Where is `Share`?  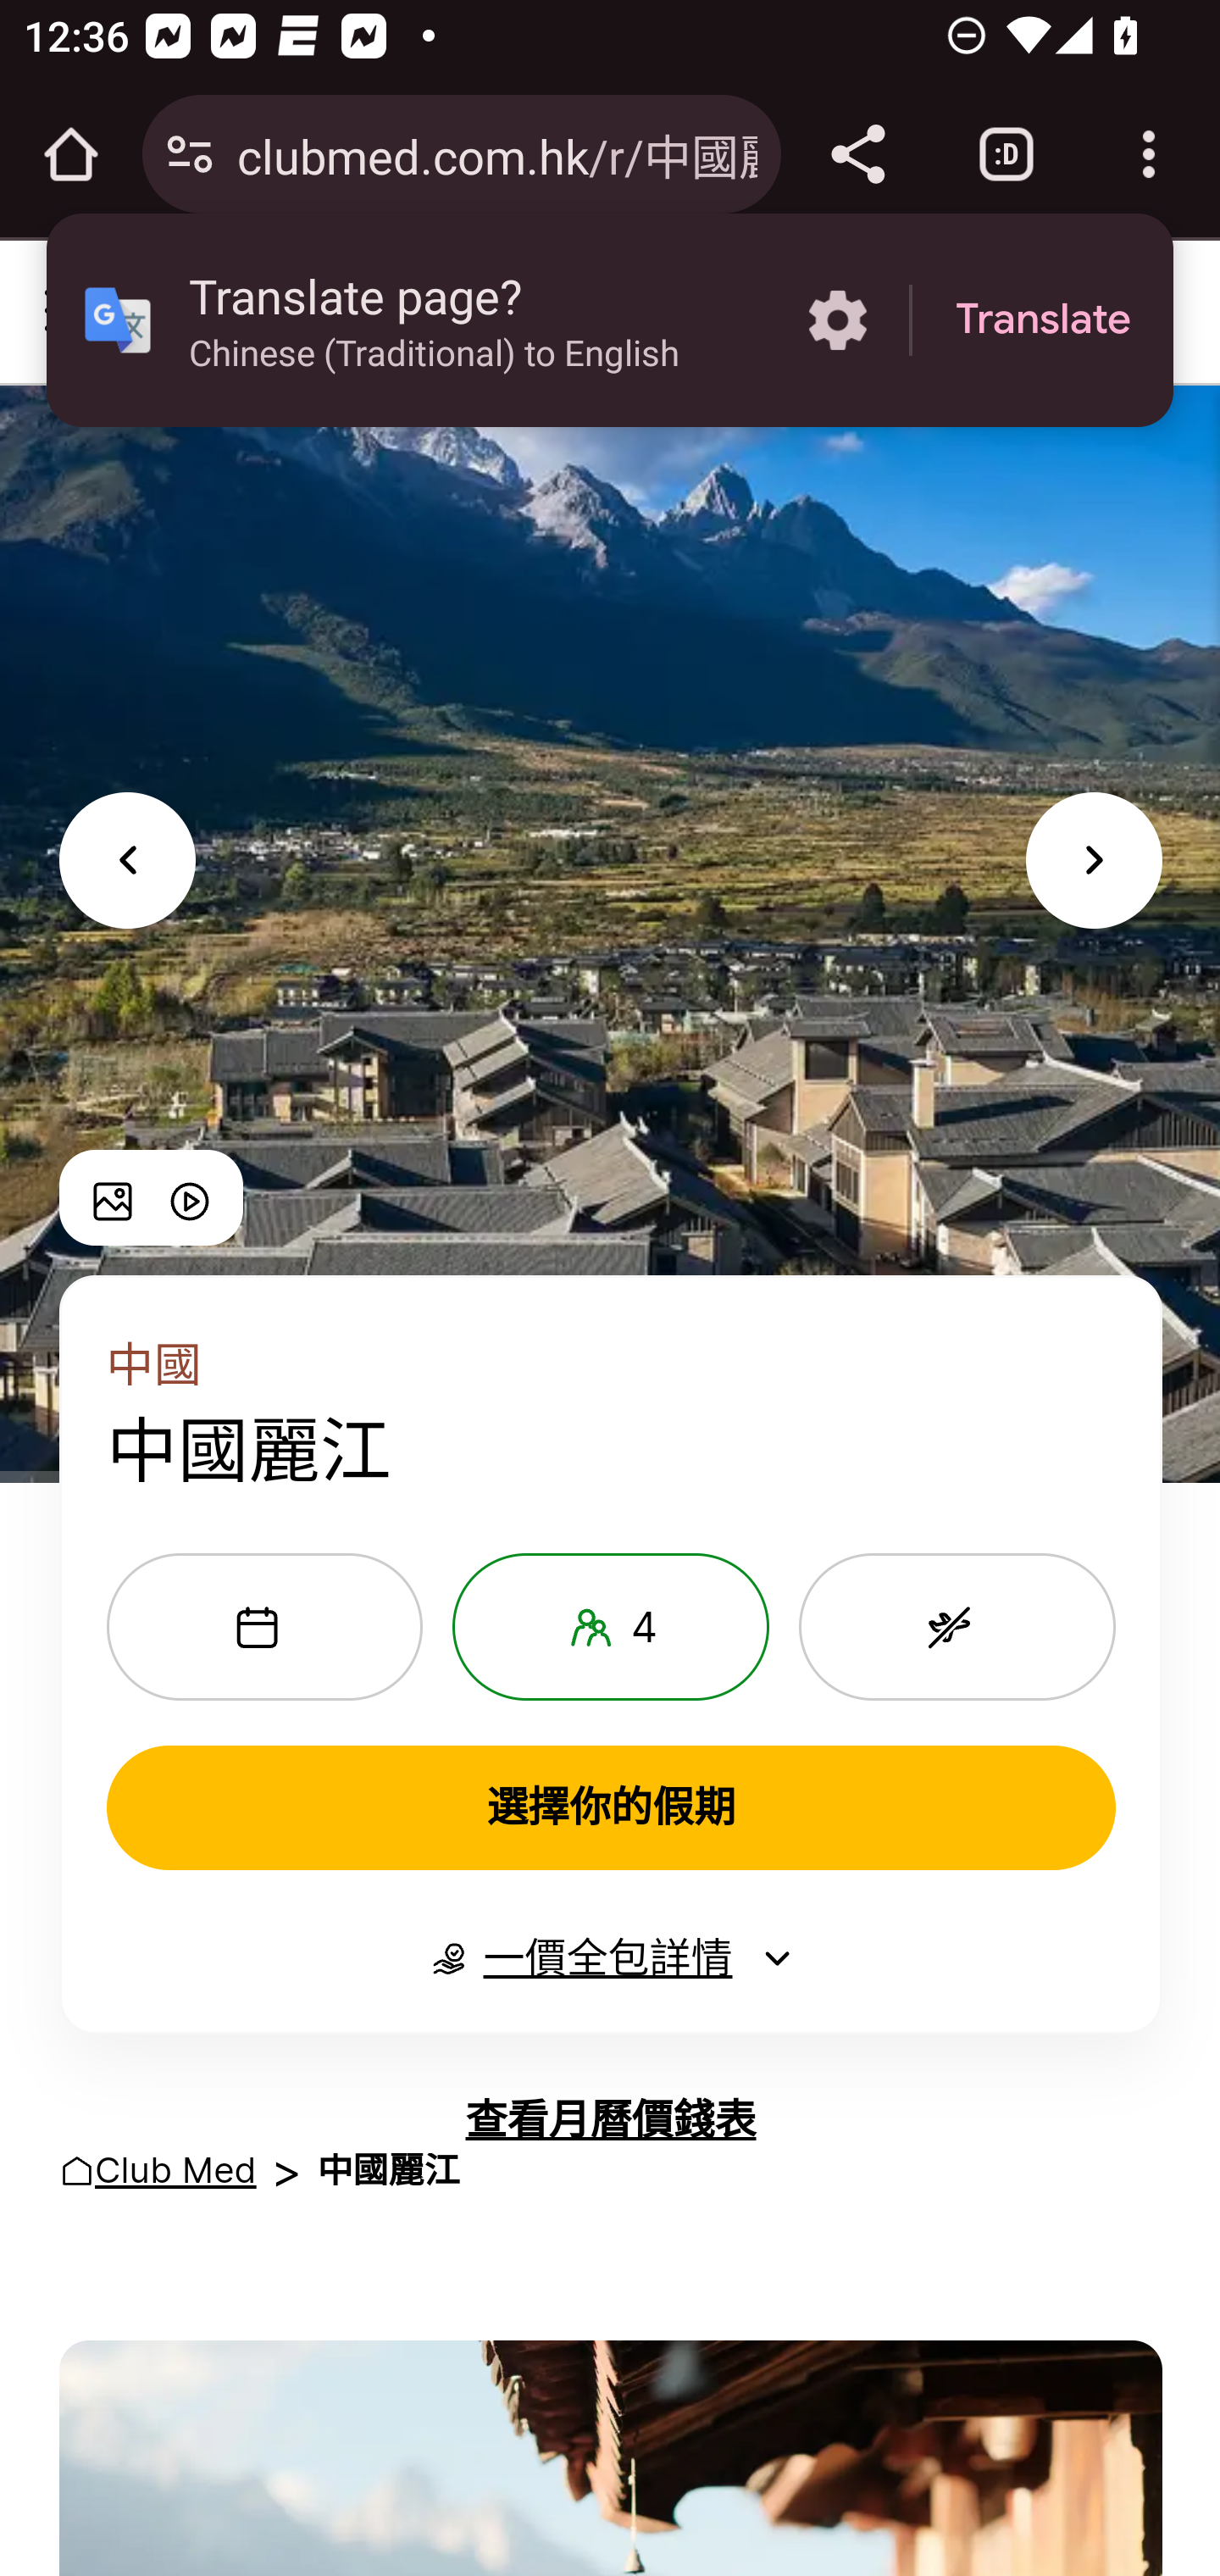 Share is located at coordinates (857, 154).